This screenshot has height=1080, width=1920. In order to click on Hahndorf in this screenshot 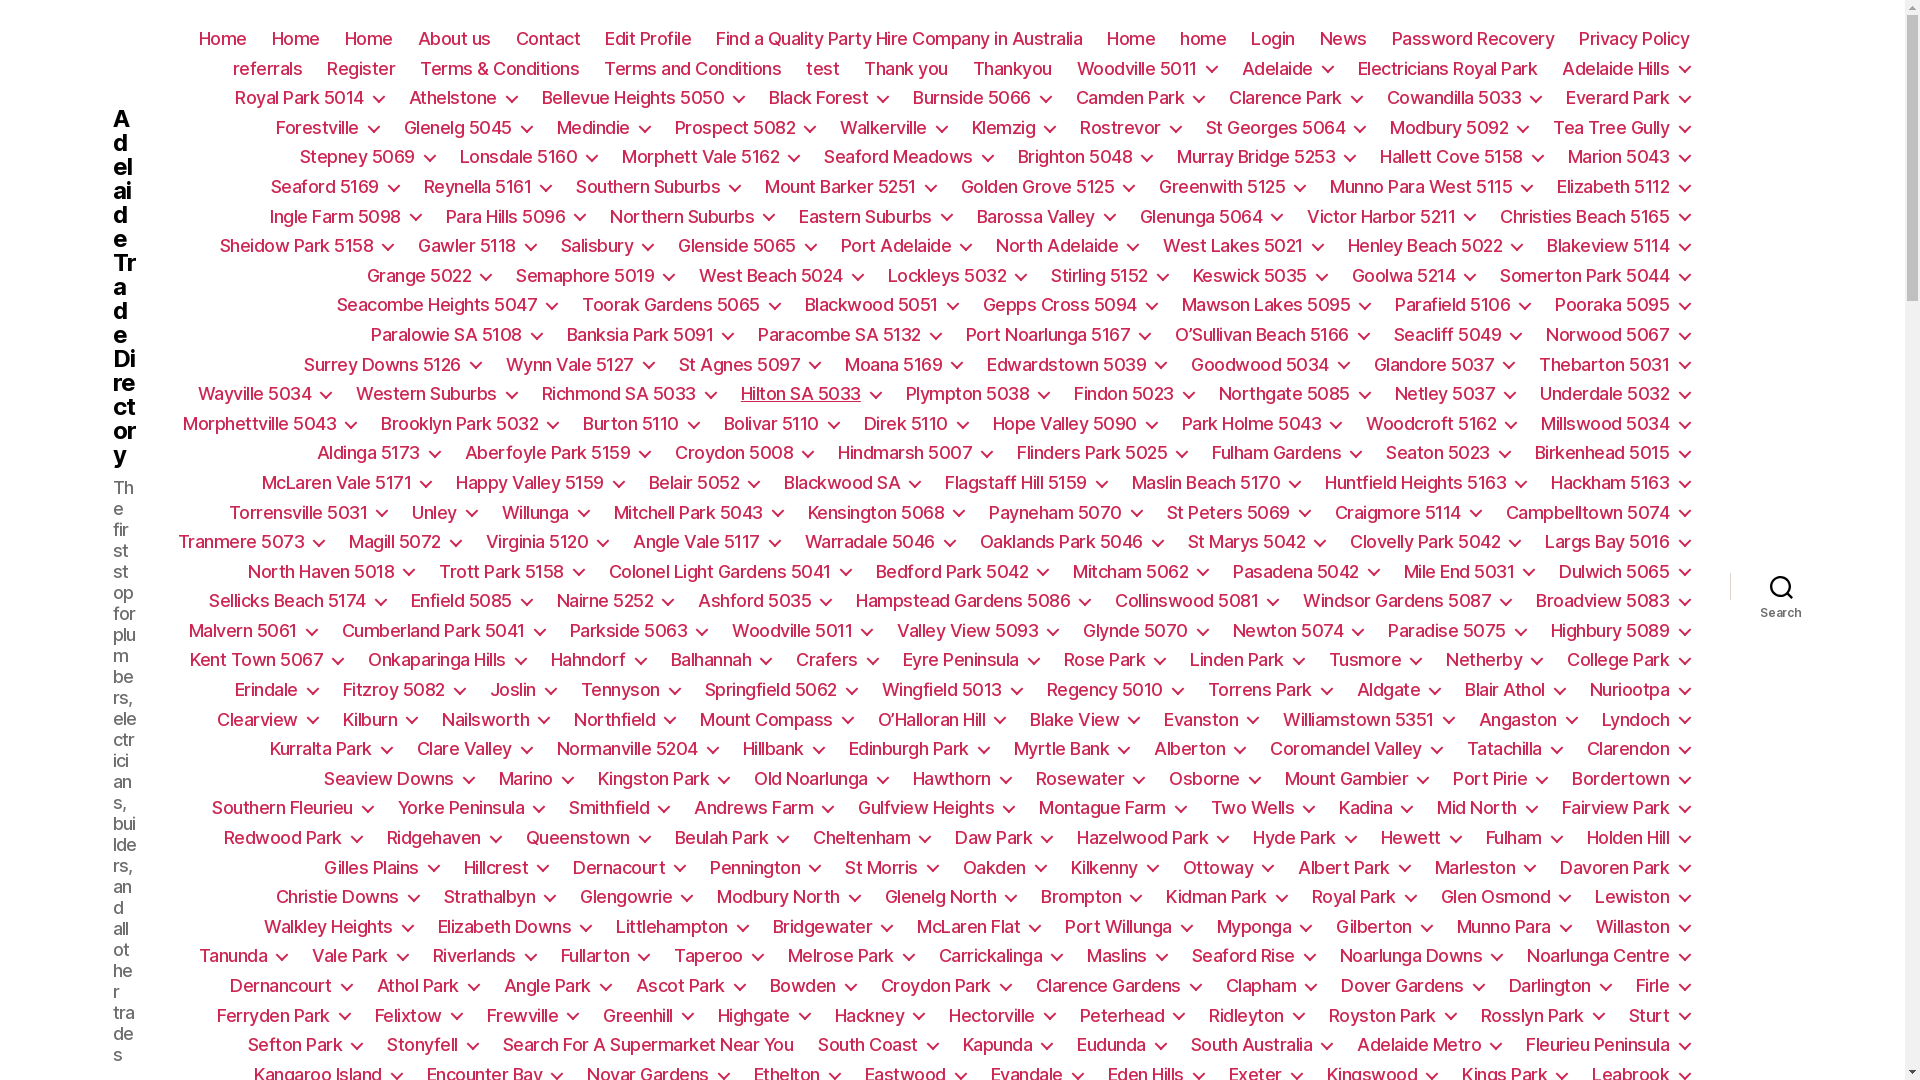, I will do `click(598, 660)`.